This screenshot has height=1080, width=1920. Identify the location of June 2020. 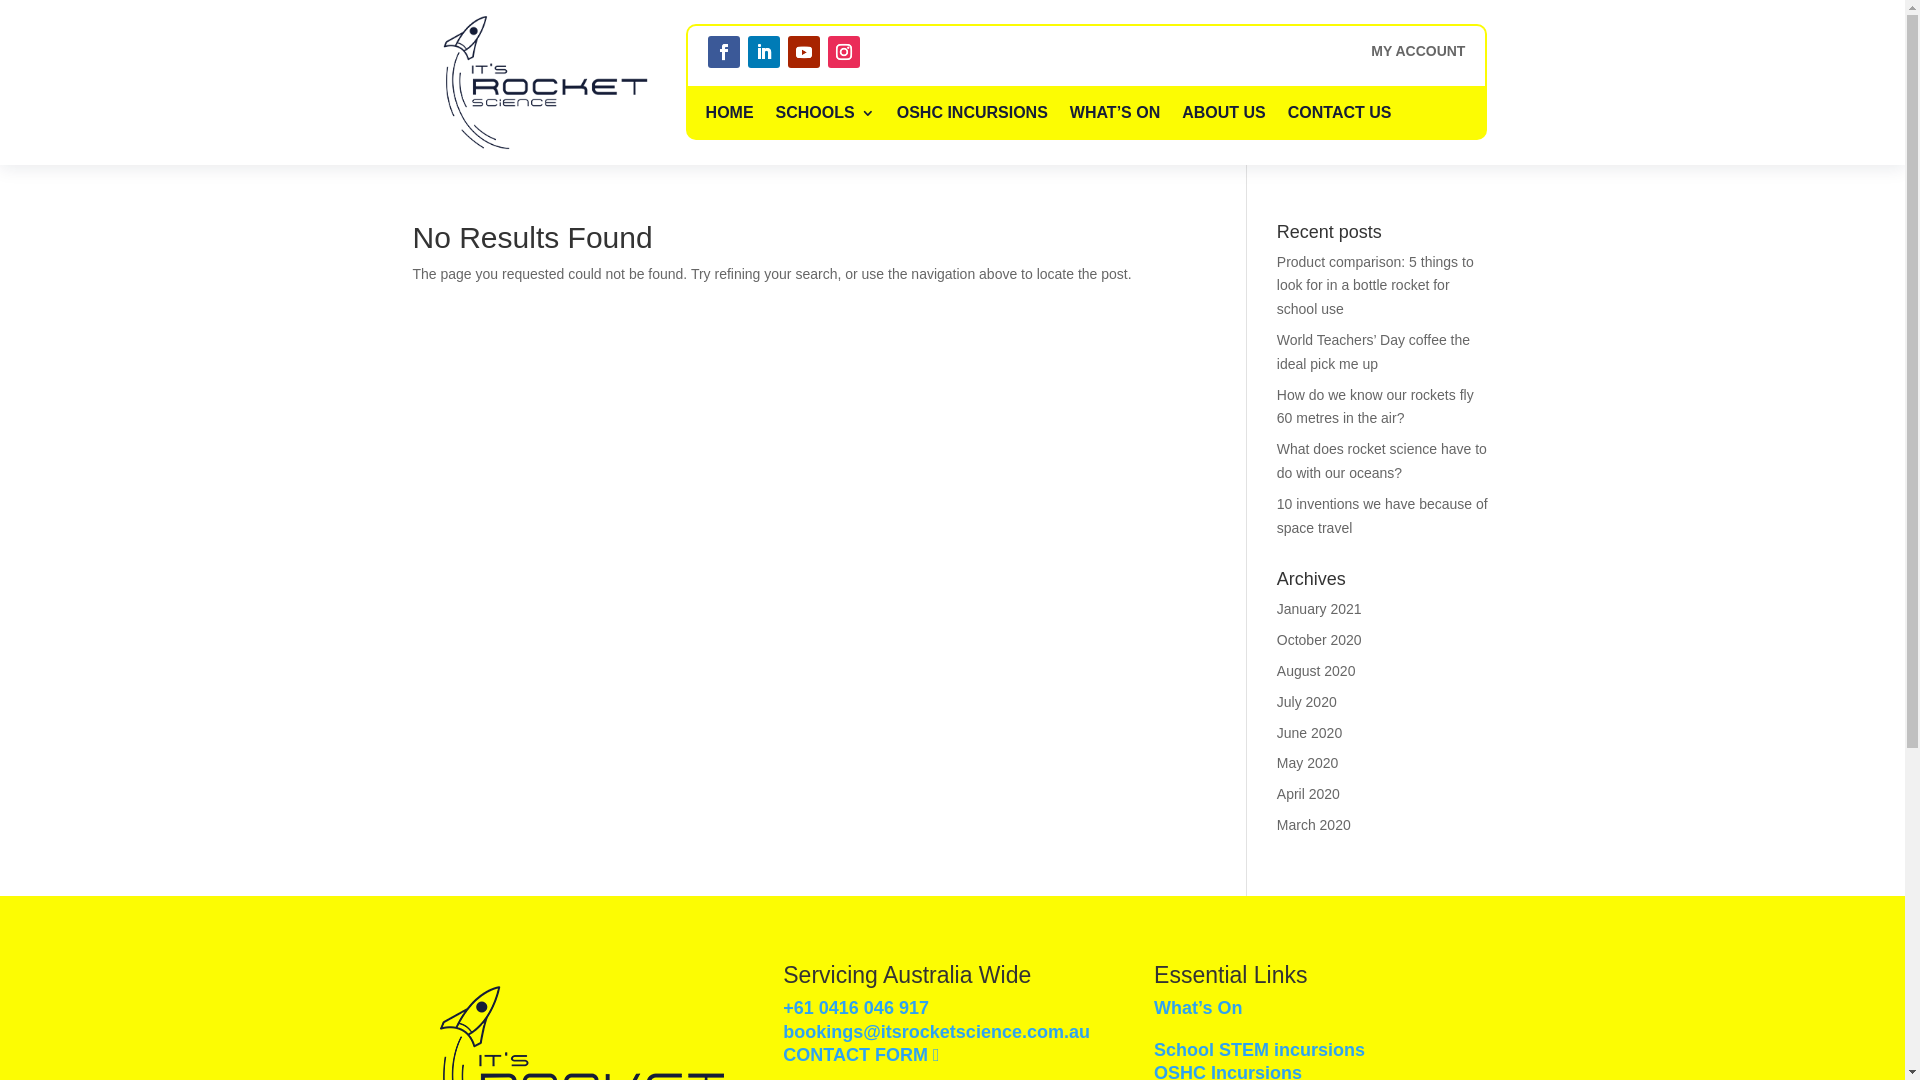
(1310, 733).